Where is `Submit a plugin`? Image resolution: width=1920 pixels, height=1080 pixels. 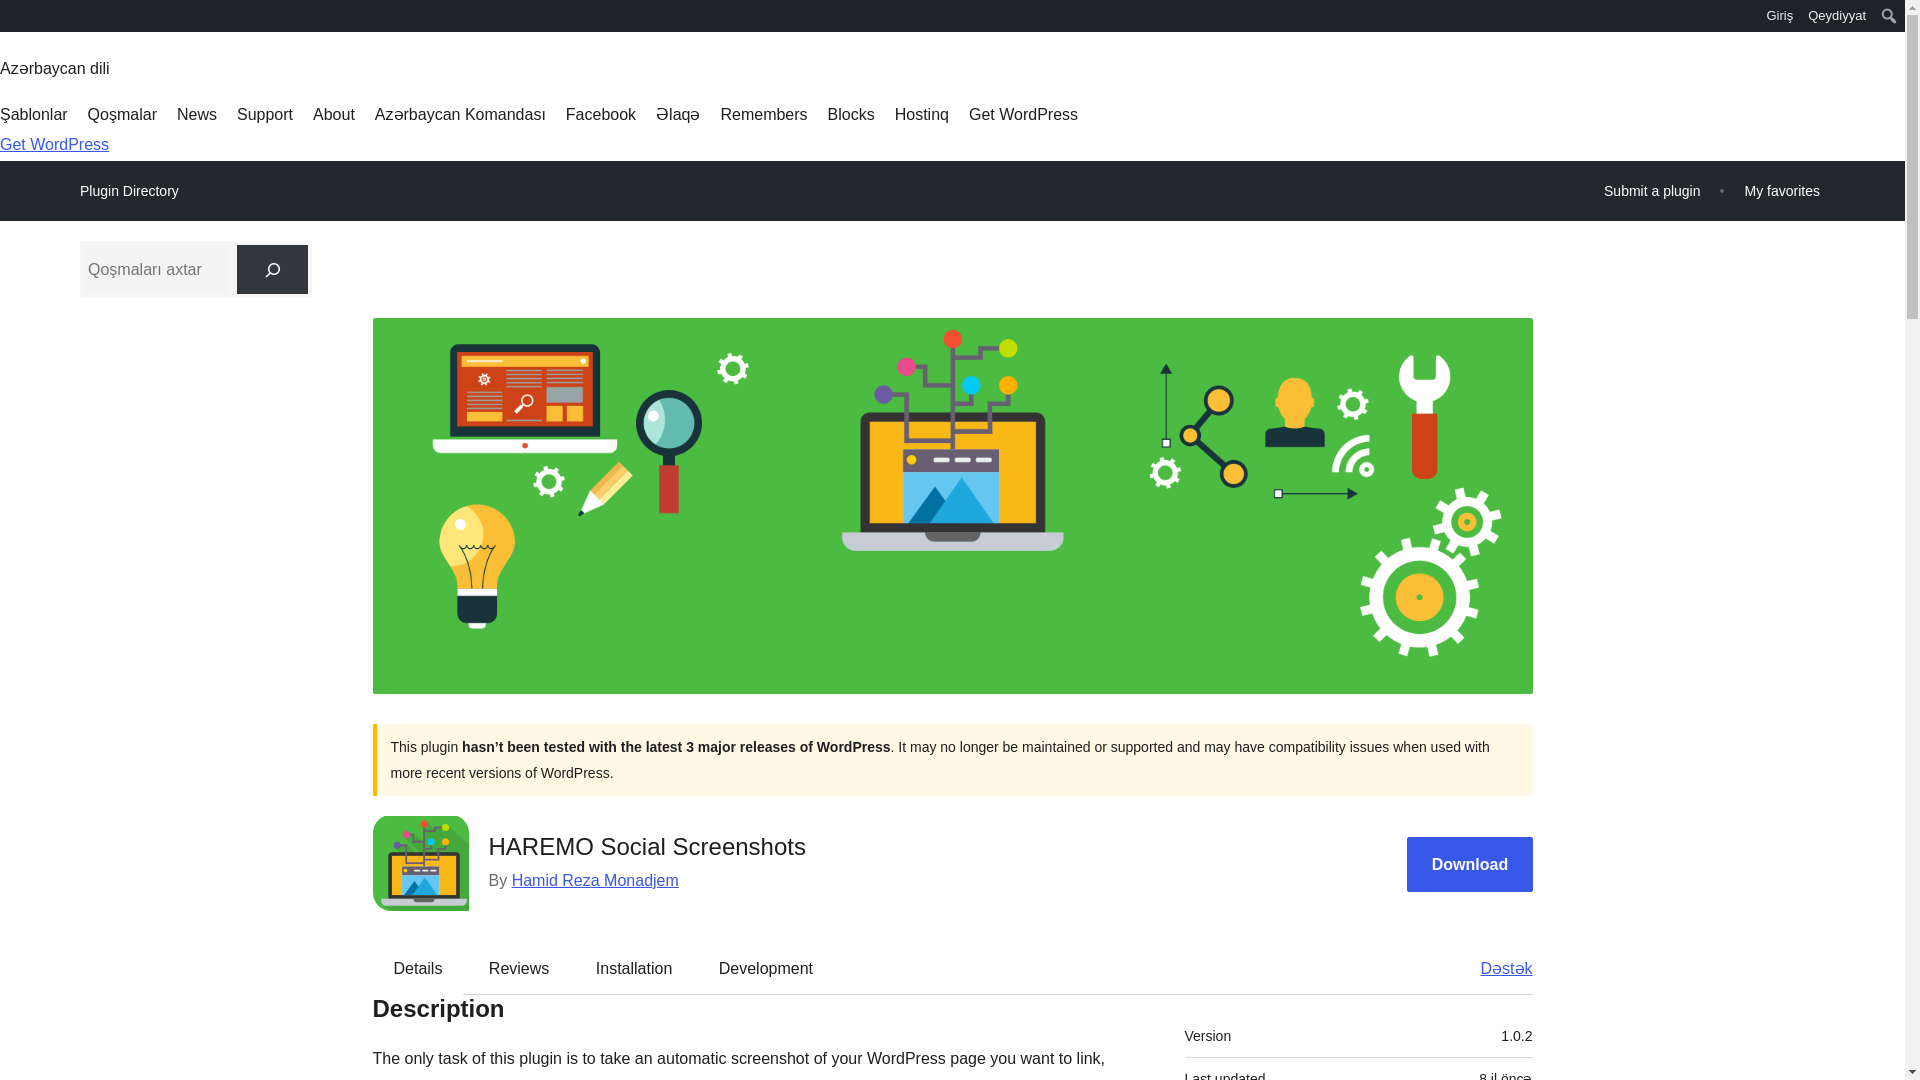
Submit a plugin is located at coordinates (1652, 190).